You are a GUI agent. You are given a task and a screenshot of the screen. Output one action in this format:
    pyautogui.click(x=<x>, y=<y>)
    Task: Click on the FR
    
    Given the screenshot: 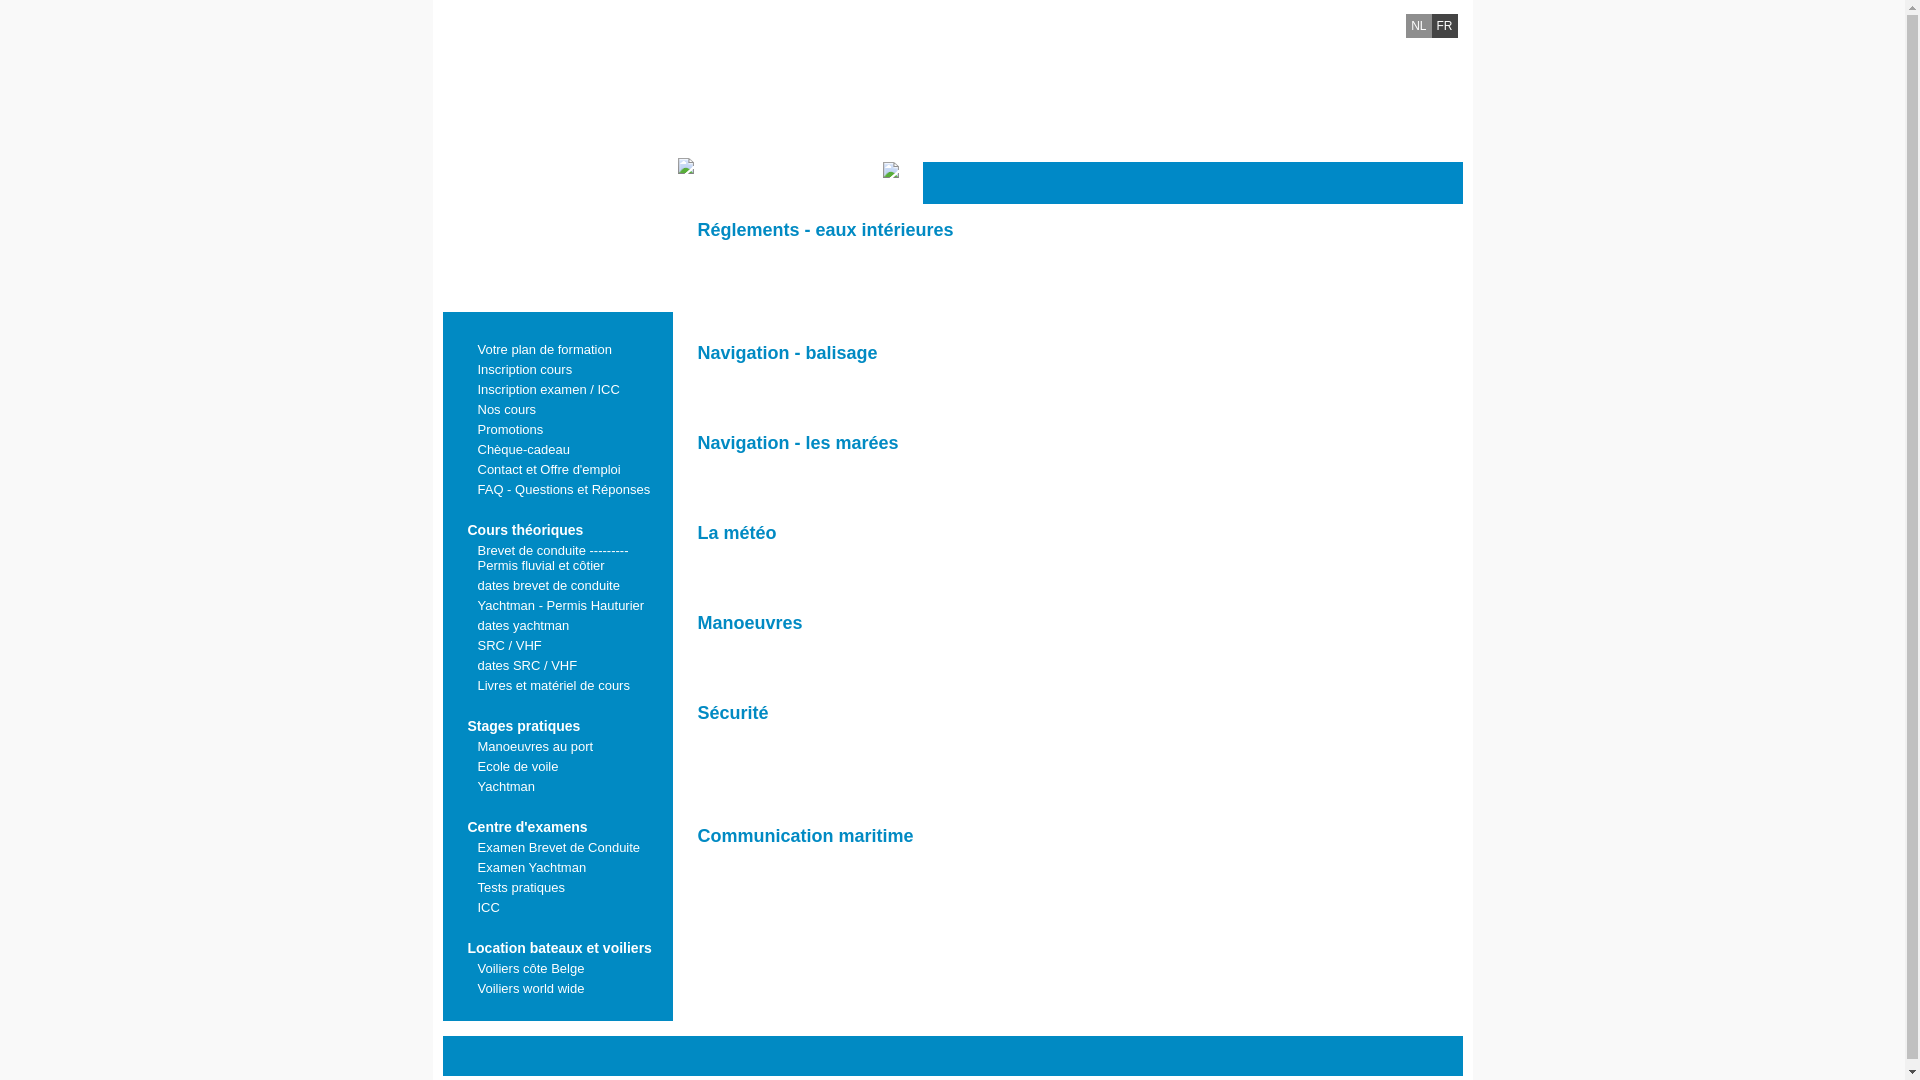 What is the action you would take?
    pyautogui.click(x=1445, y=26)
    